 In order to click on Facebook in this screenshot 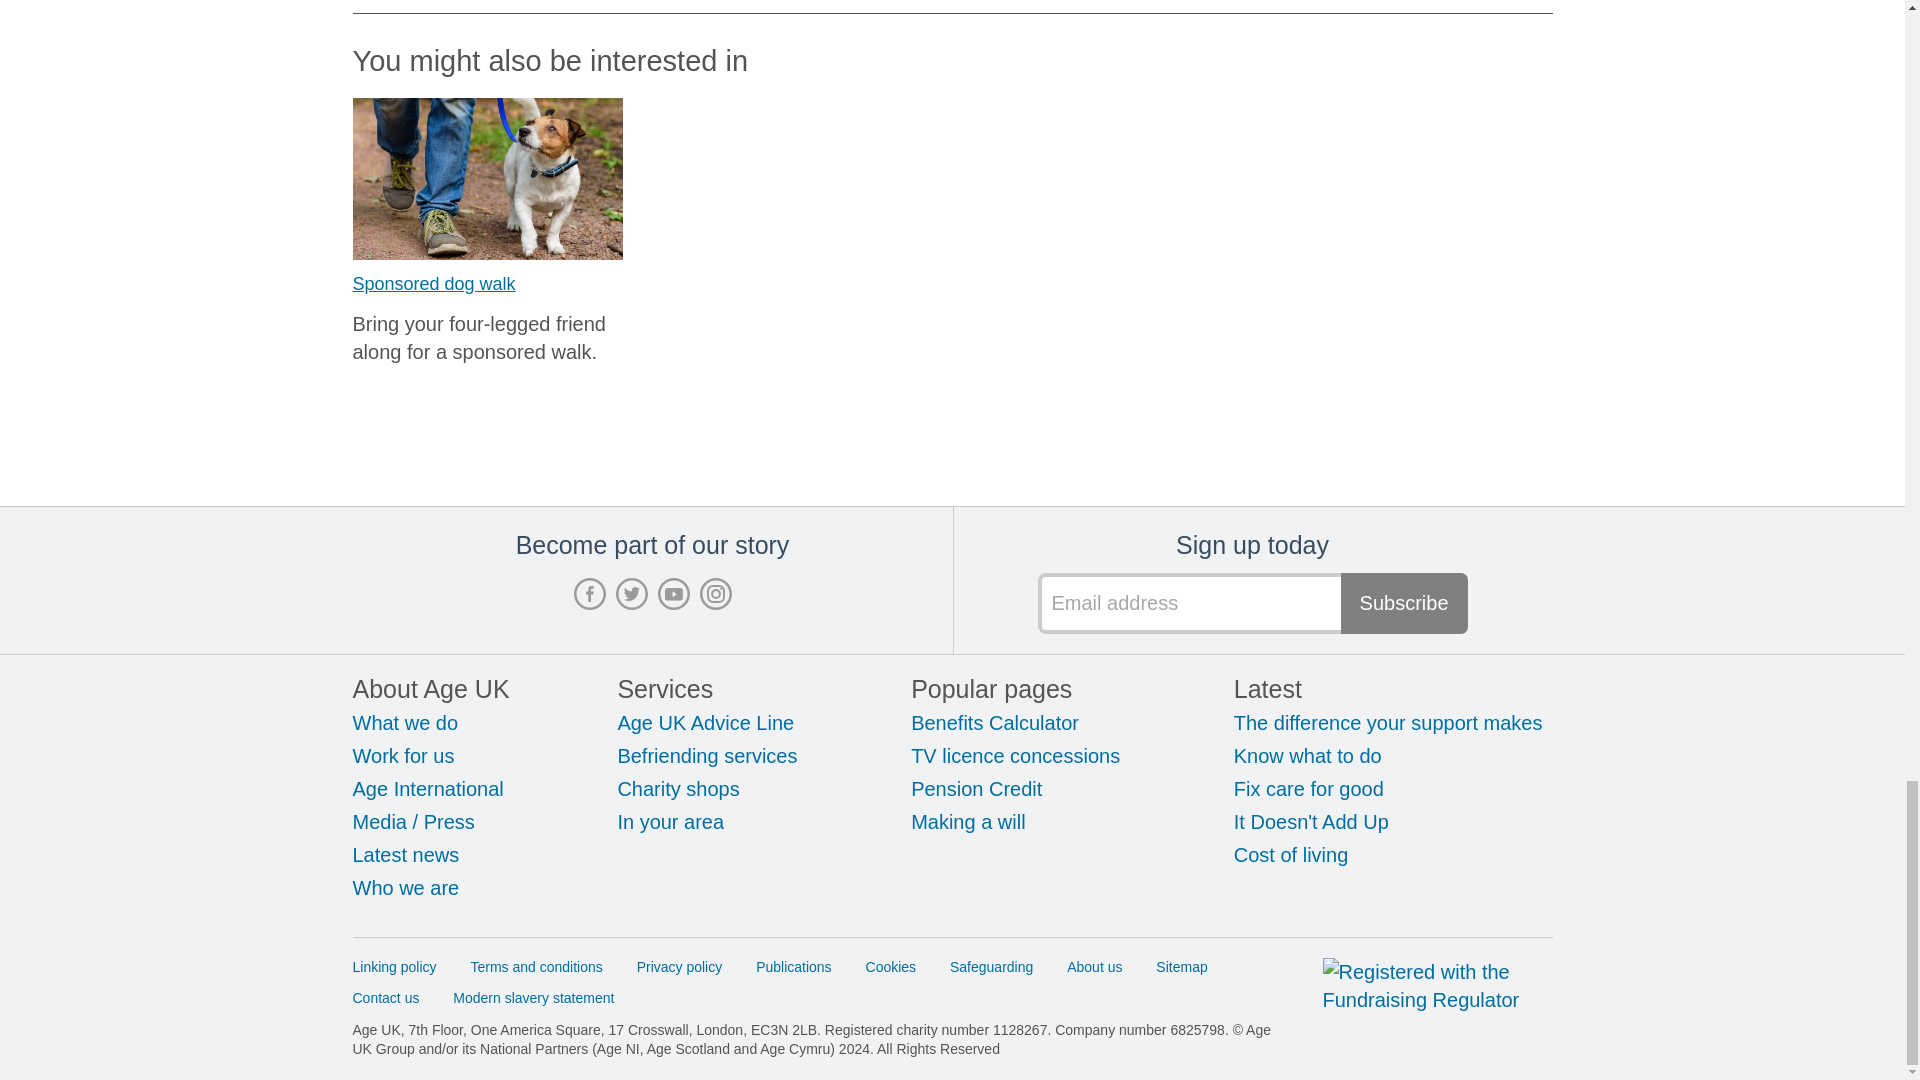, I will do `click(590, 592)`.